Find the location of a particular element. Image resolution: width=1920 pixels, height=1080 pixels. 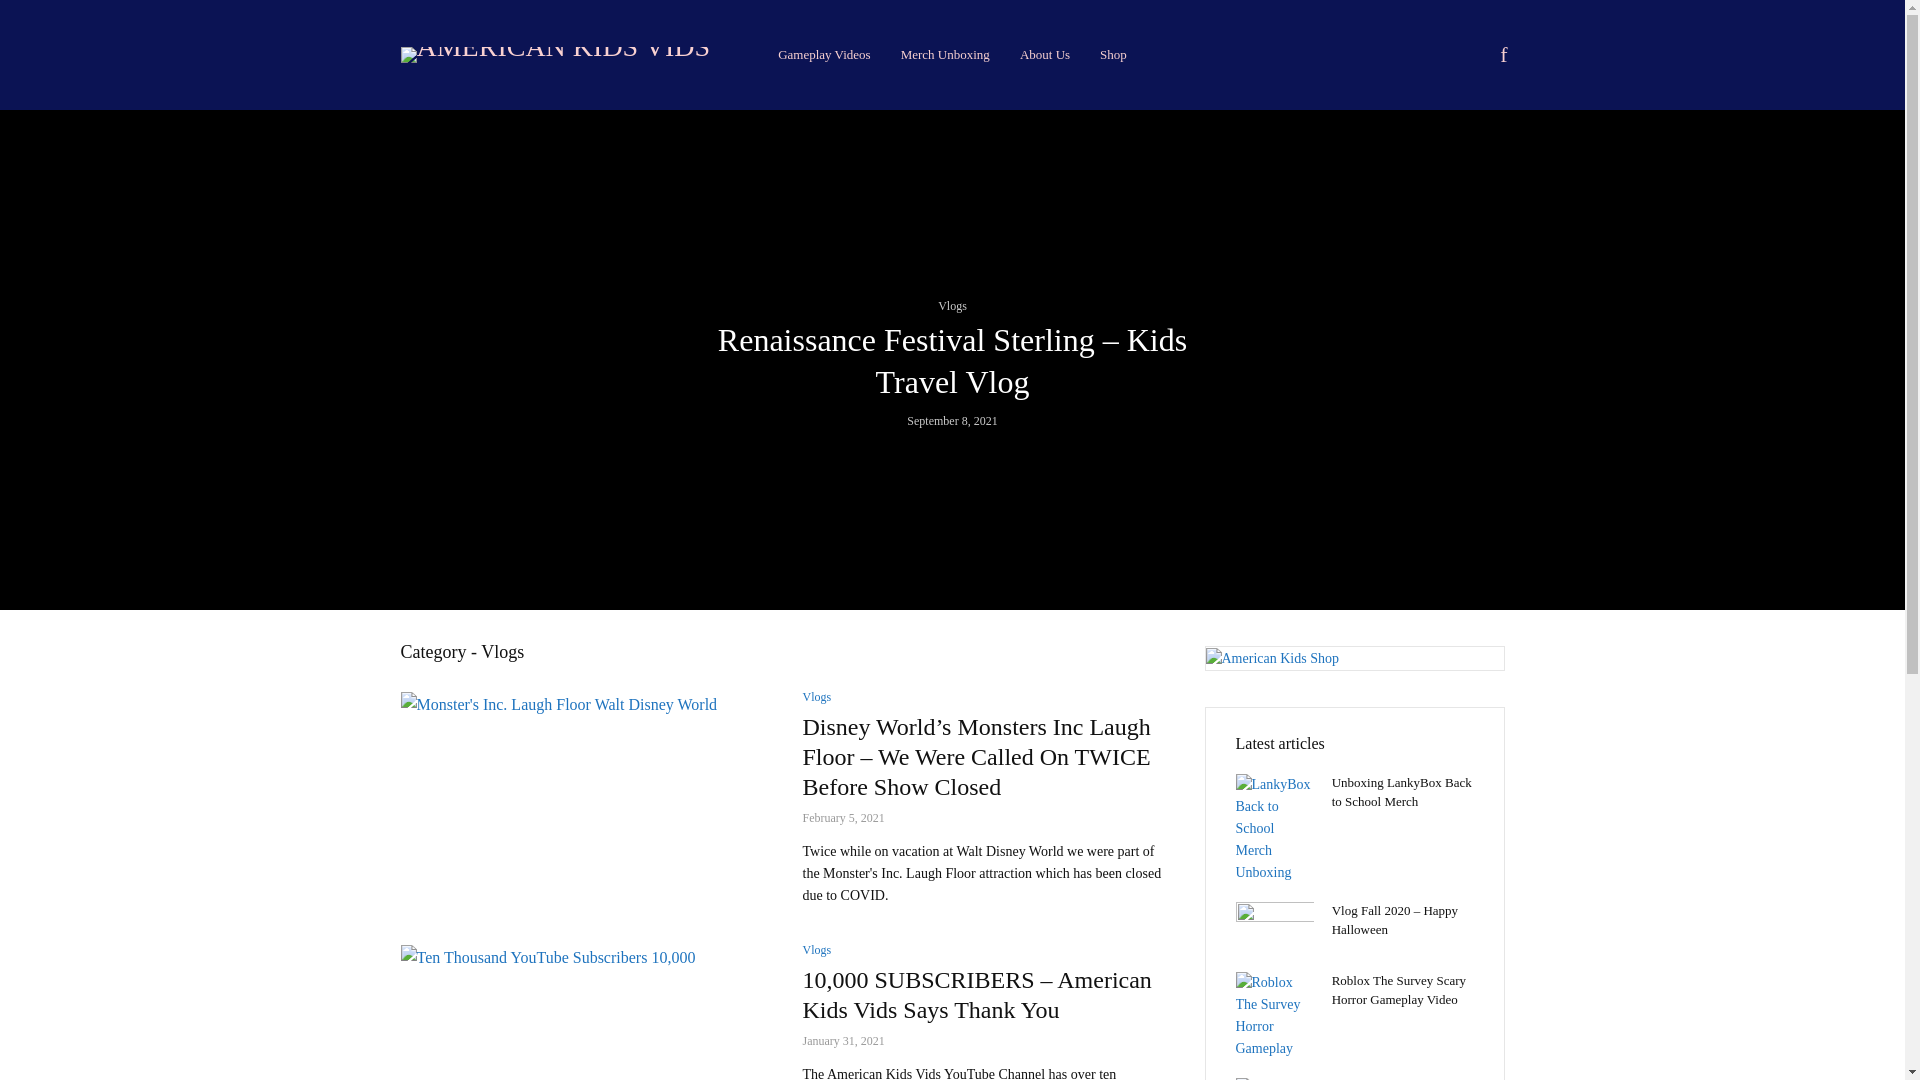

Gameplay Videos is located at coordinates (824, 54).